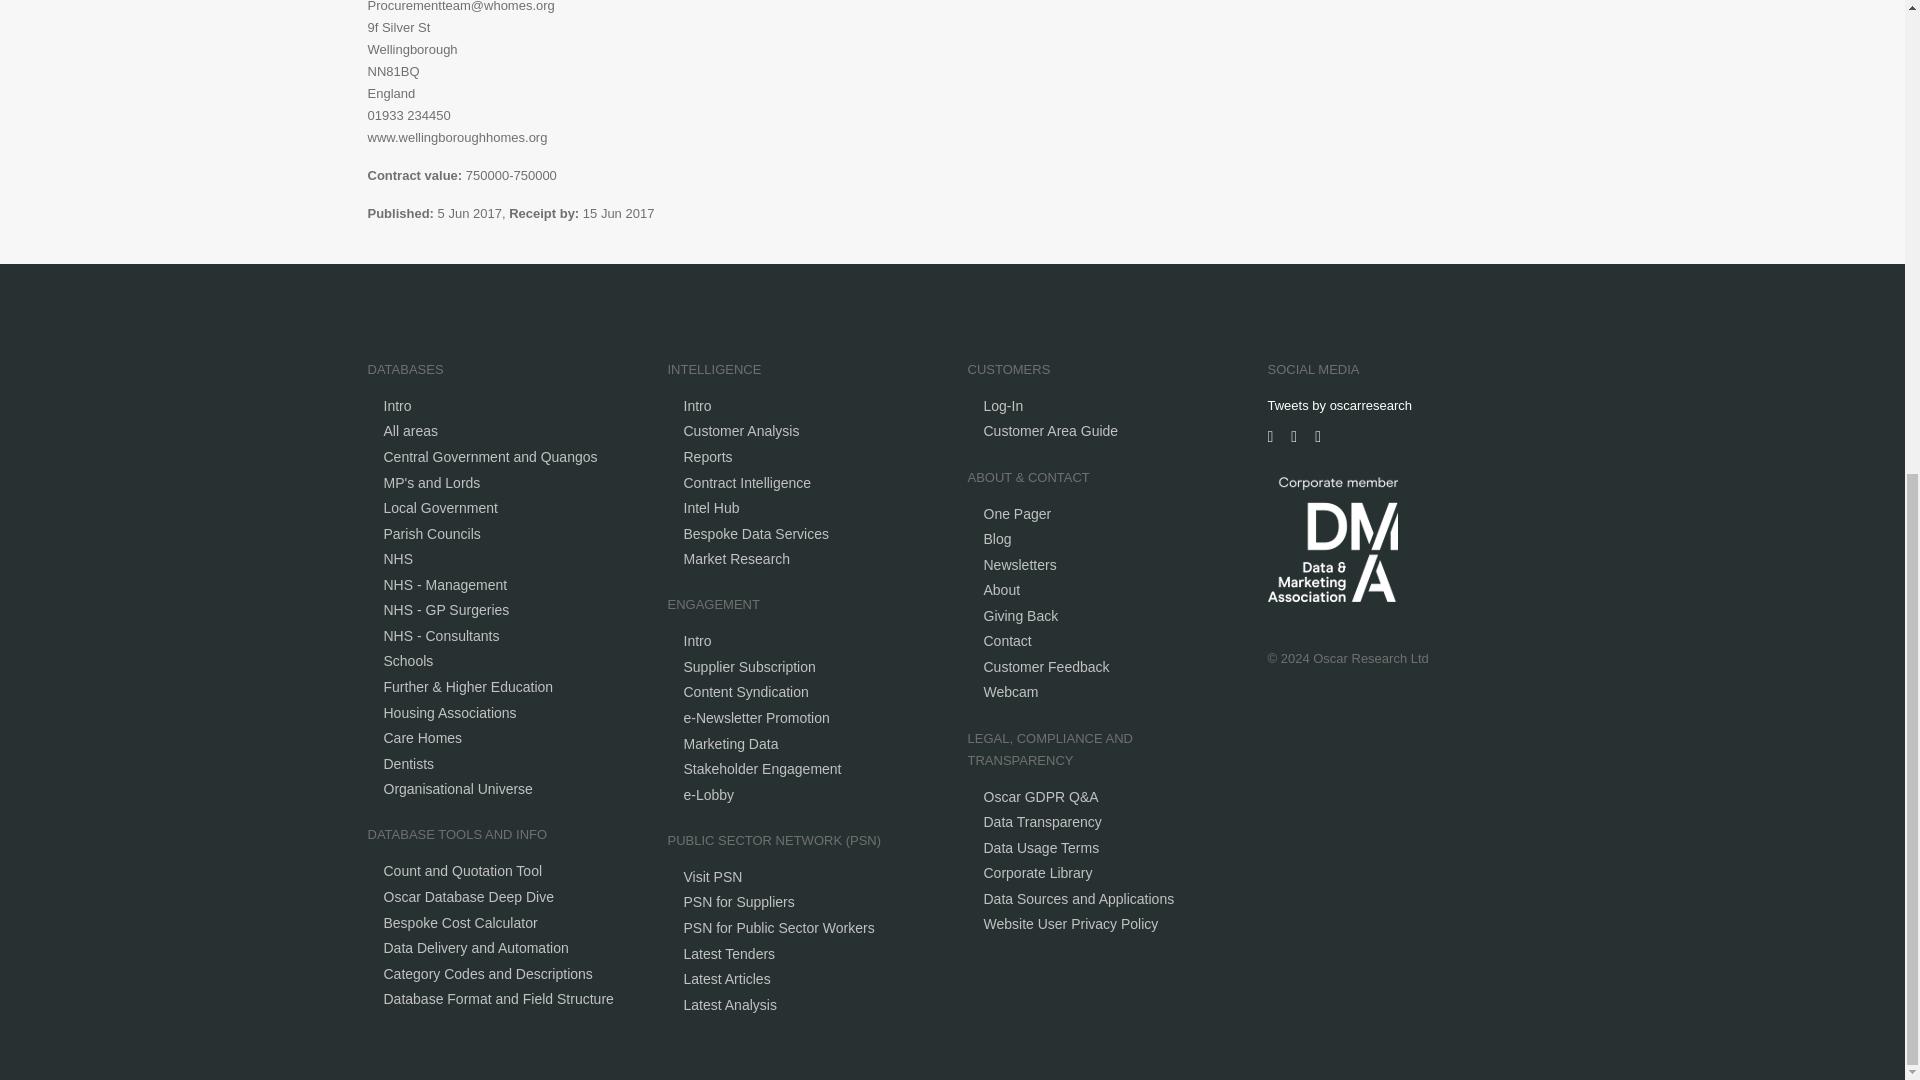  Describe the element at coordinates (410, 430) in the screenshot. I see `All areas` at that location.